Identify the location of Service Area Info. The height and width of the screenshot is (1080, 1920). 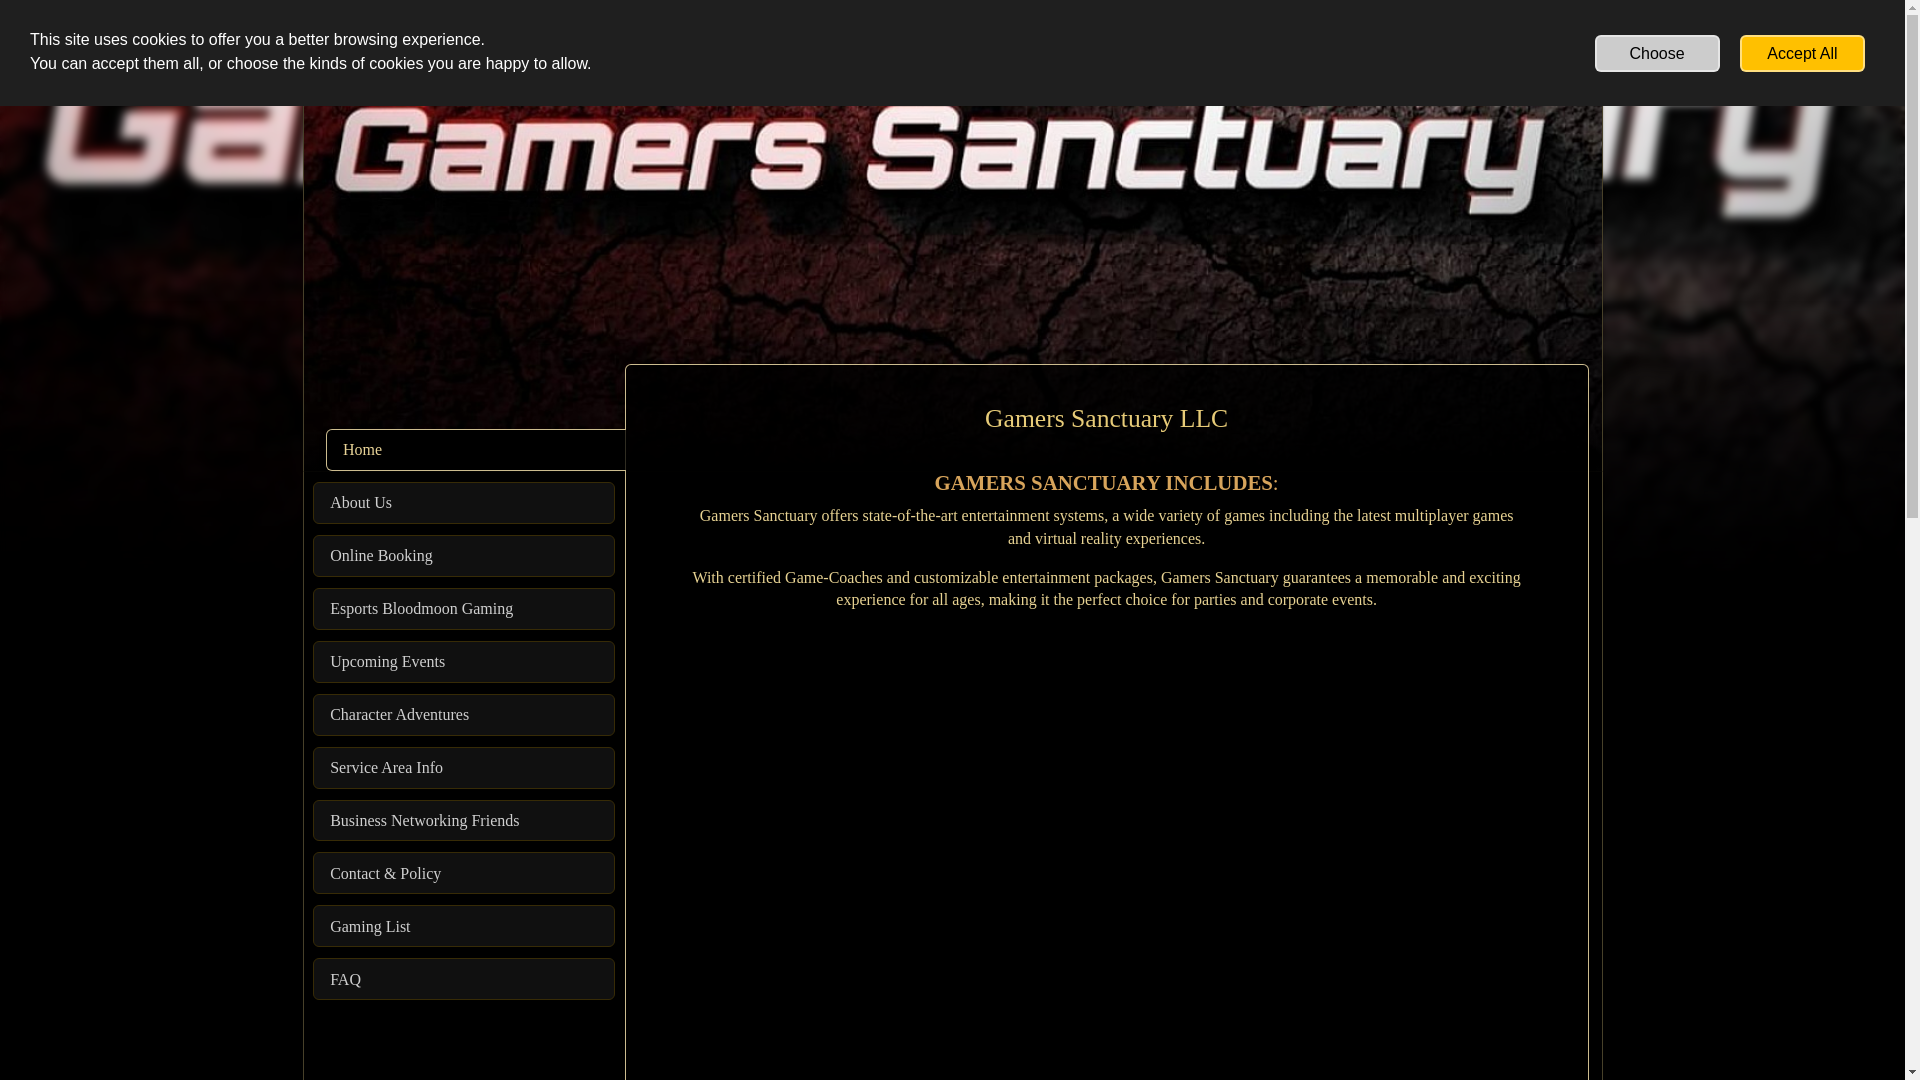
(463, 768).